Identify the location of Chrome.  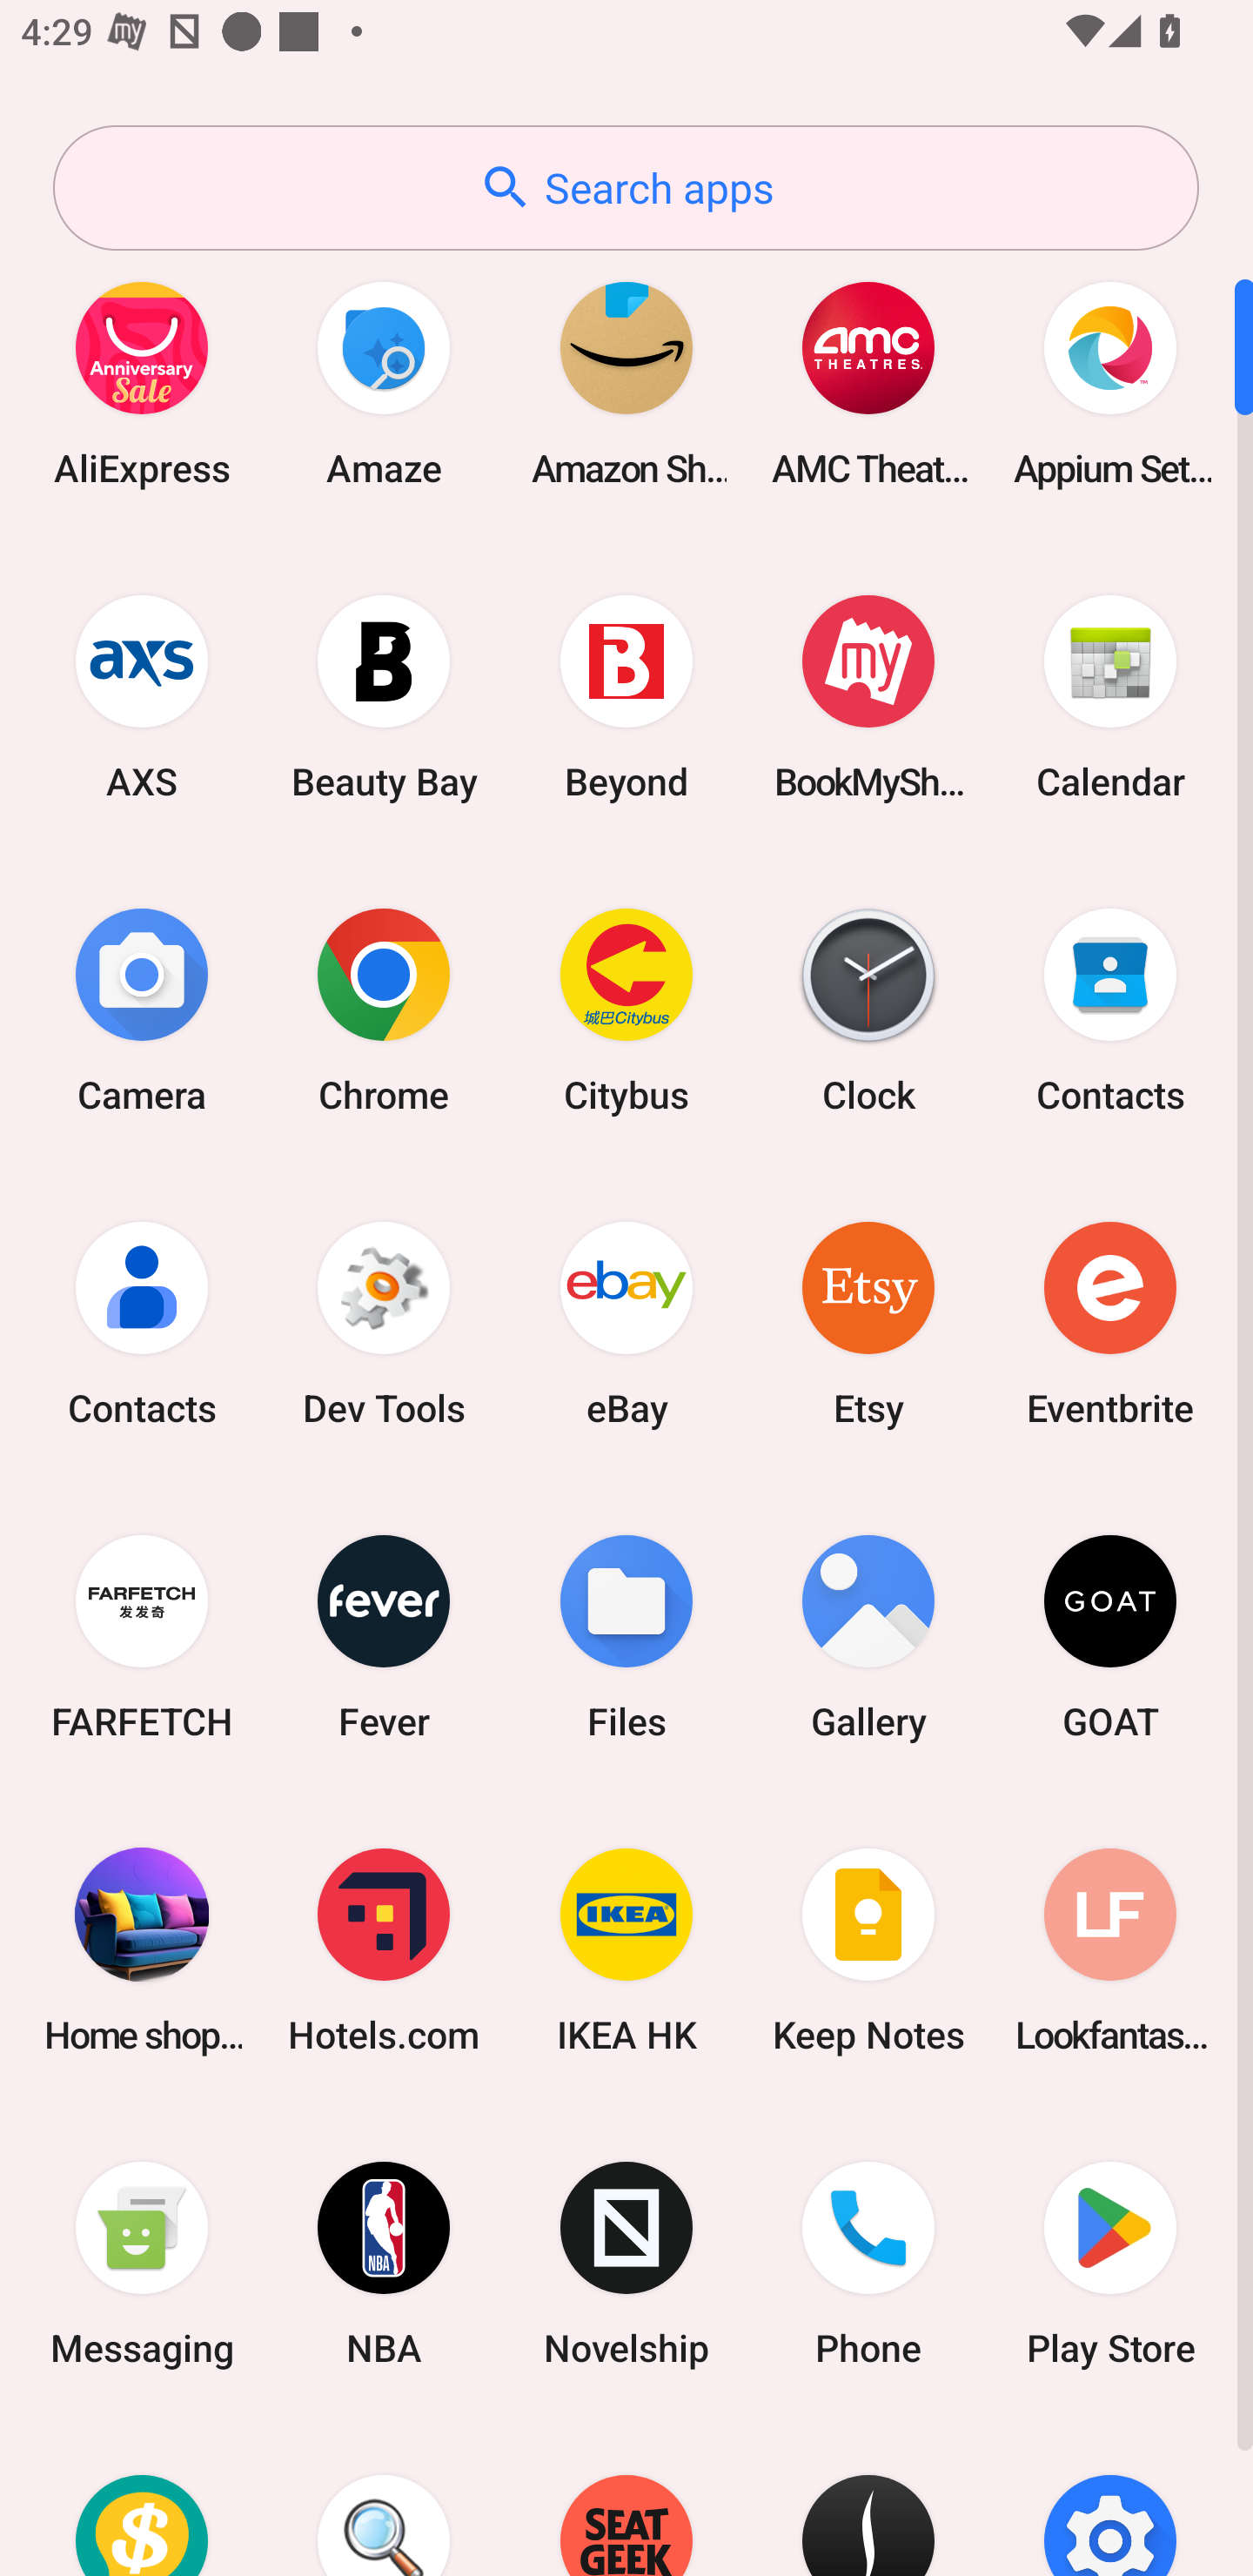
(384, 1010).